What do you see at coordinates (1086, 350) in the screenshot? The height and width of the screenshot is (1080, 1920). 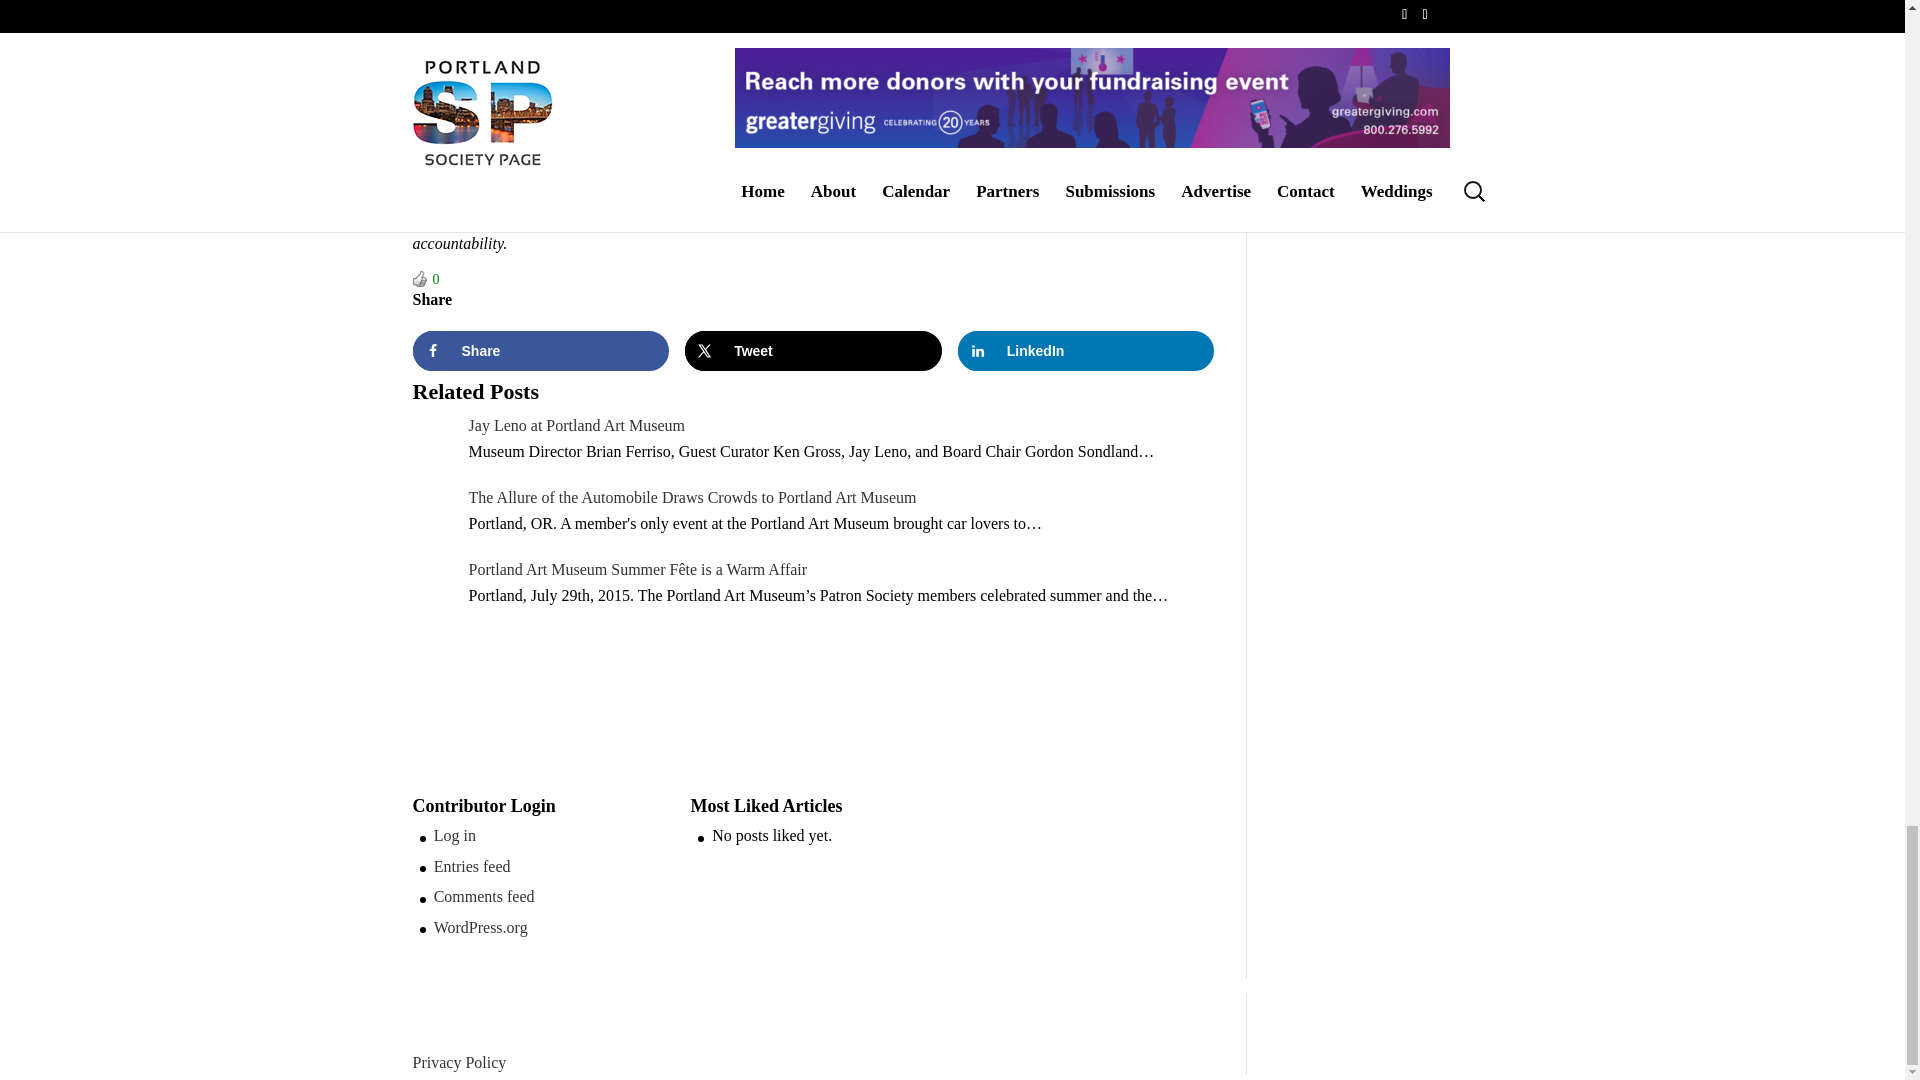 I see `Share on LinkedIn` at bounding box center [1086, 350].